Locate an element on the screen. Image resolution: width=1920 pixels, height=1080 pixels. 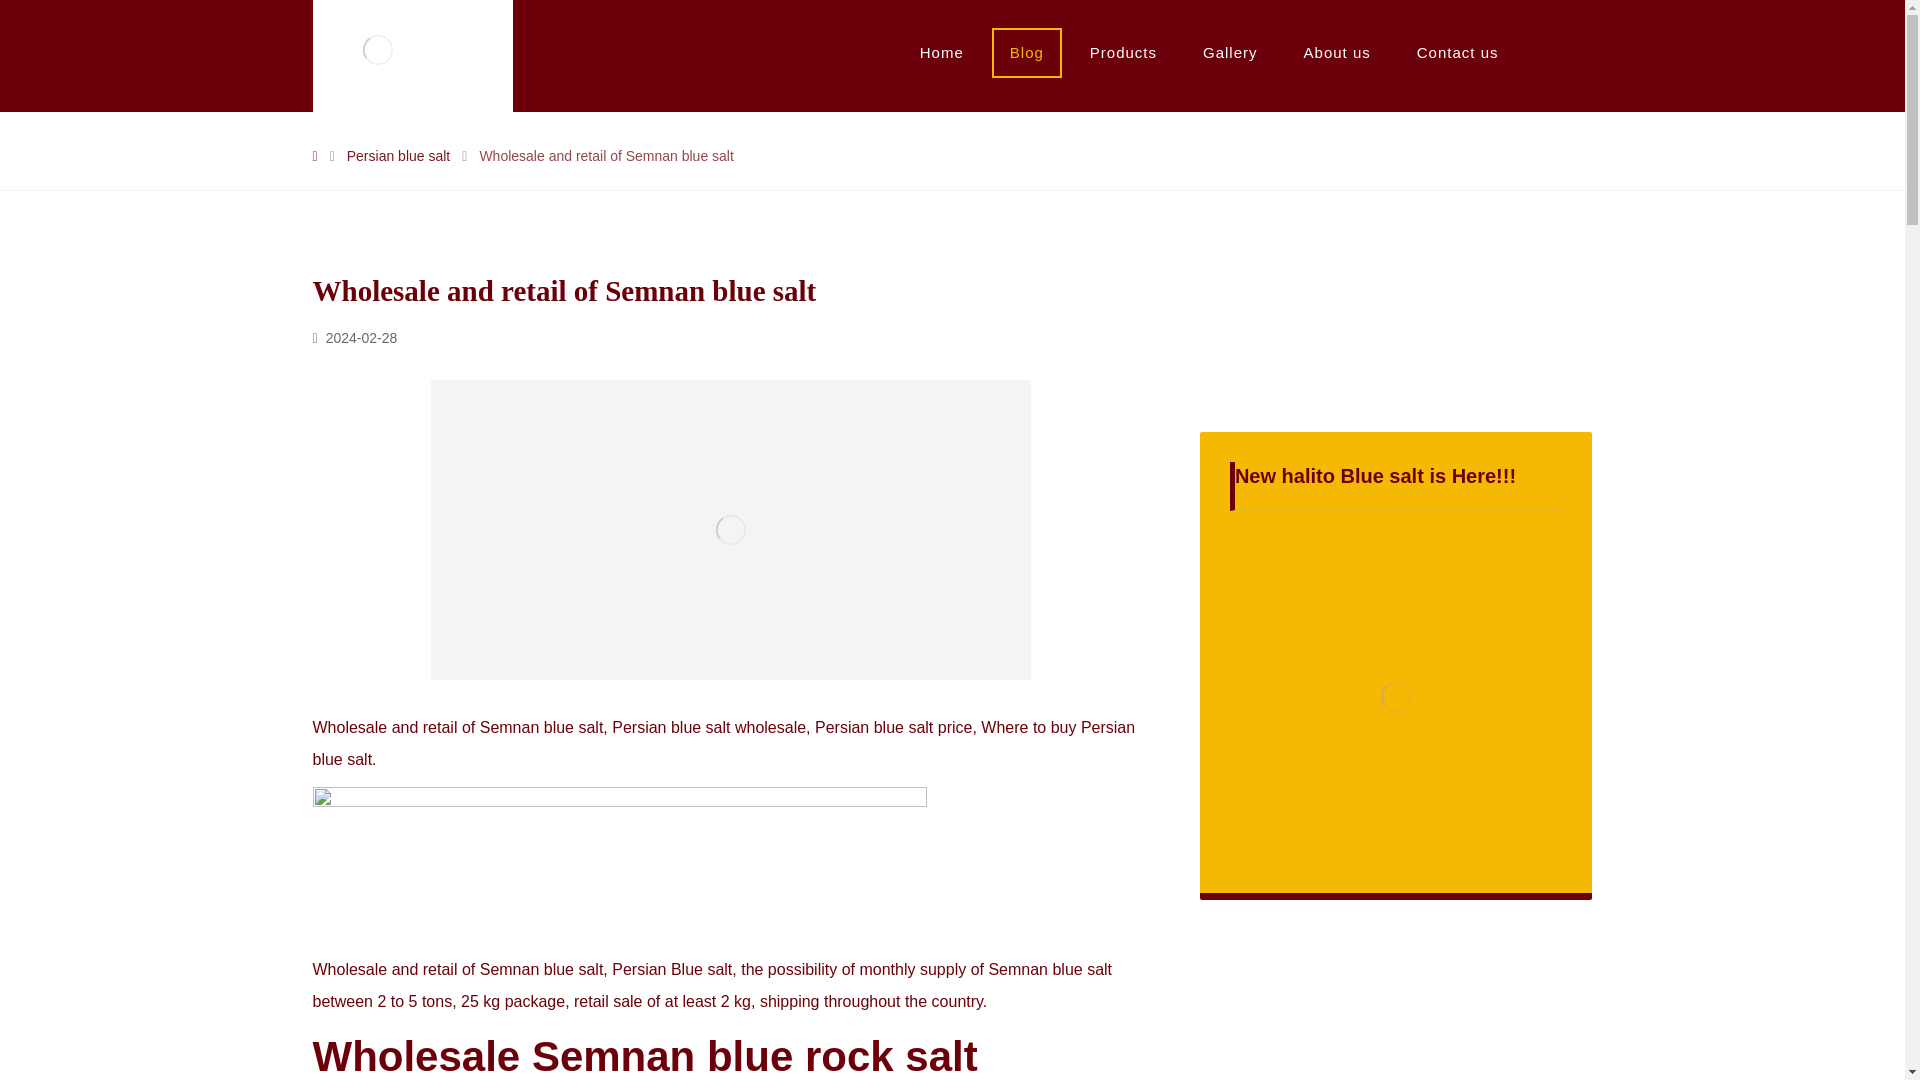
New halito Blue salt is Here!!! is located at coordinates (1396, 696).